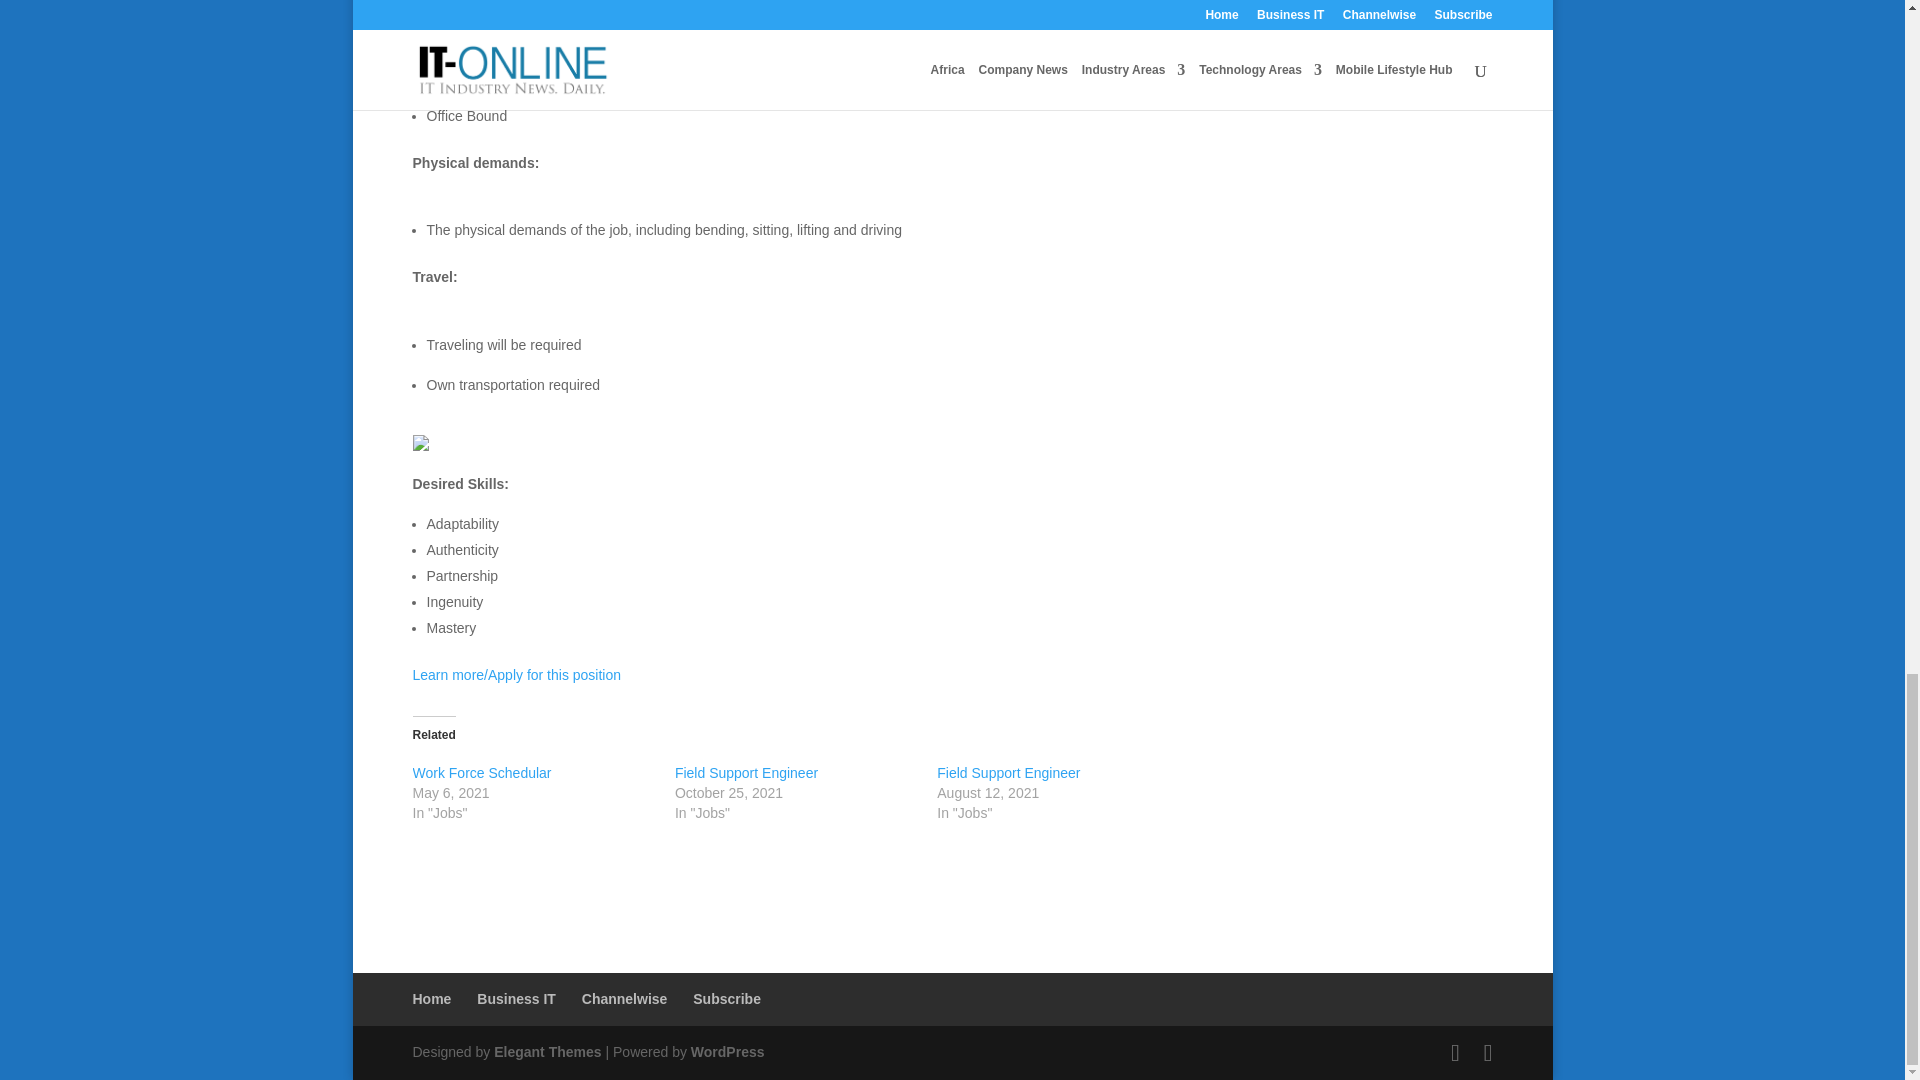  I want to click on Work Force Schedular, so click(482, 772).